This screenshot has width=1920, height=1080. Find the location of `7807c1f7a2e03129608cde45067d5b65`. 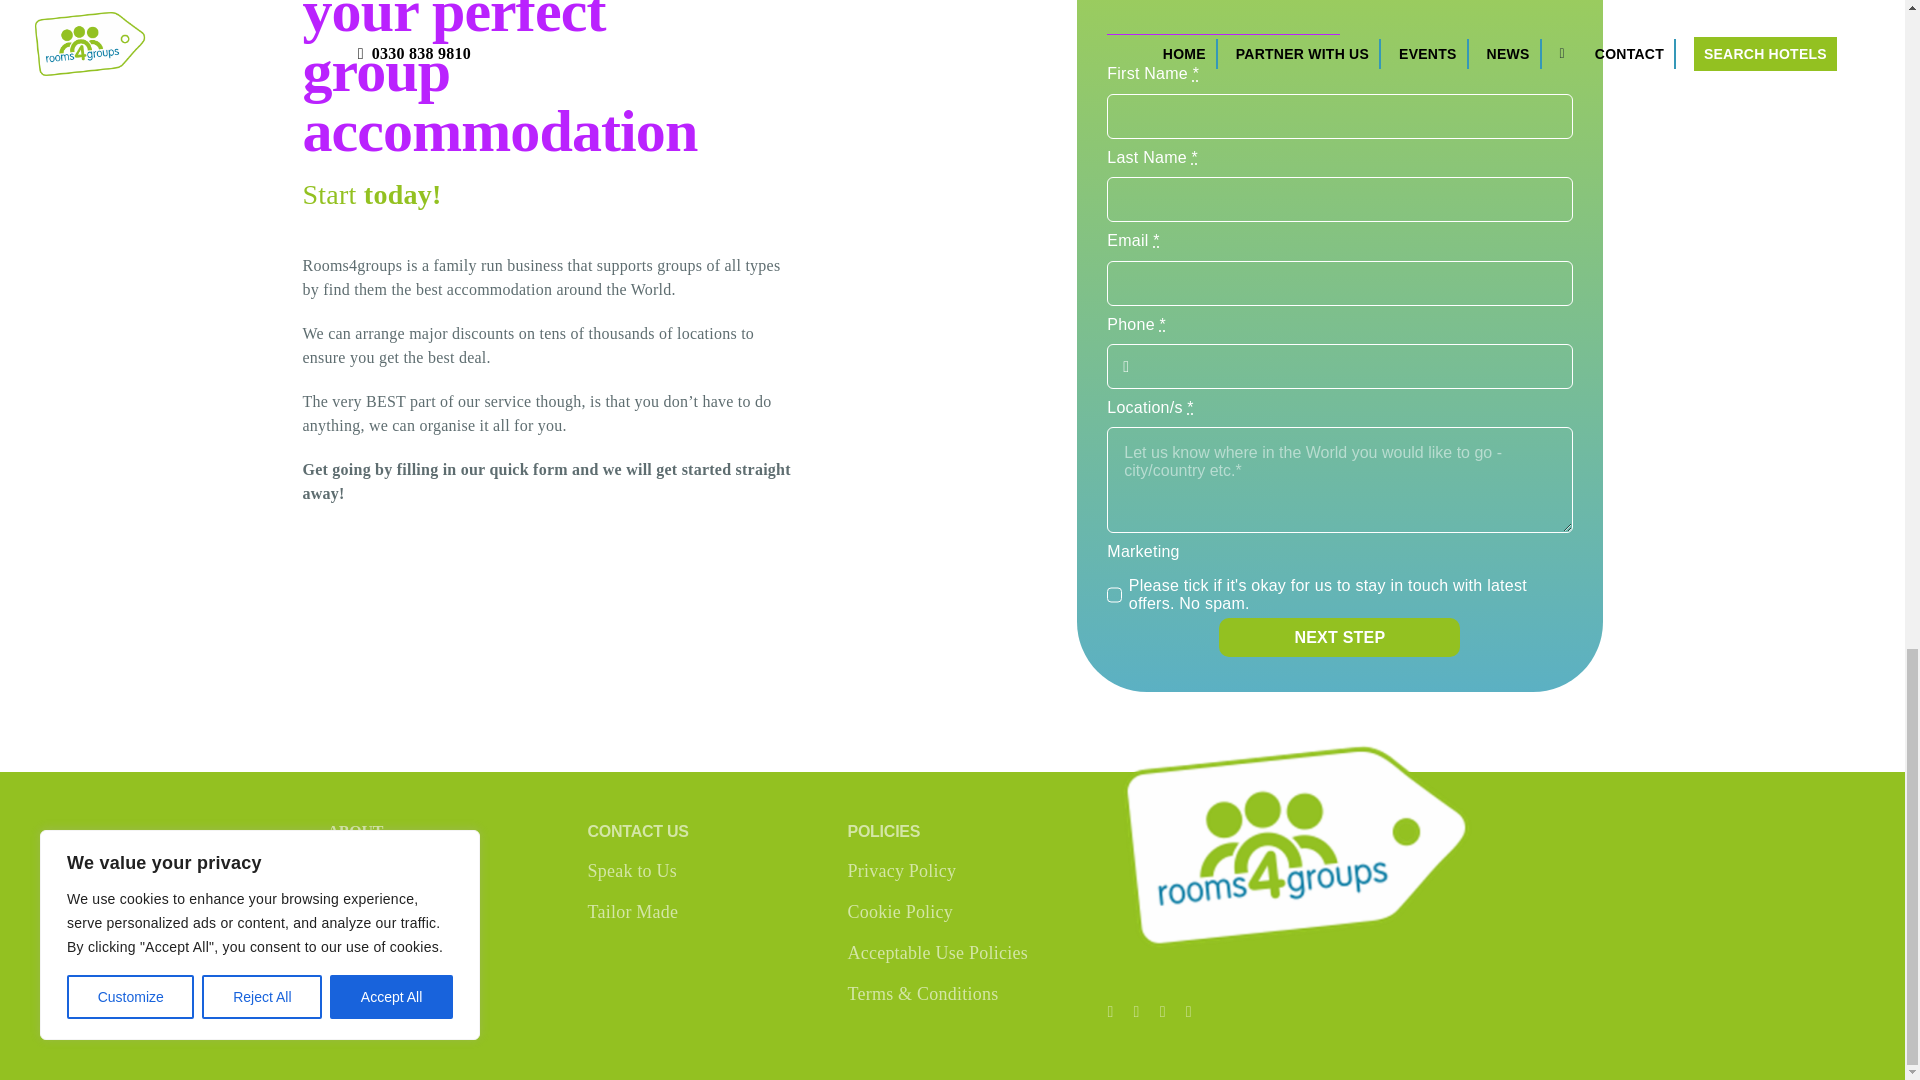

7807c1f7a2e03129608cde45067d5b65 is located at coordinates (1332, 851).